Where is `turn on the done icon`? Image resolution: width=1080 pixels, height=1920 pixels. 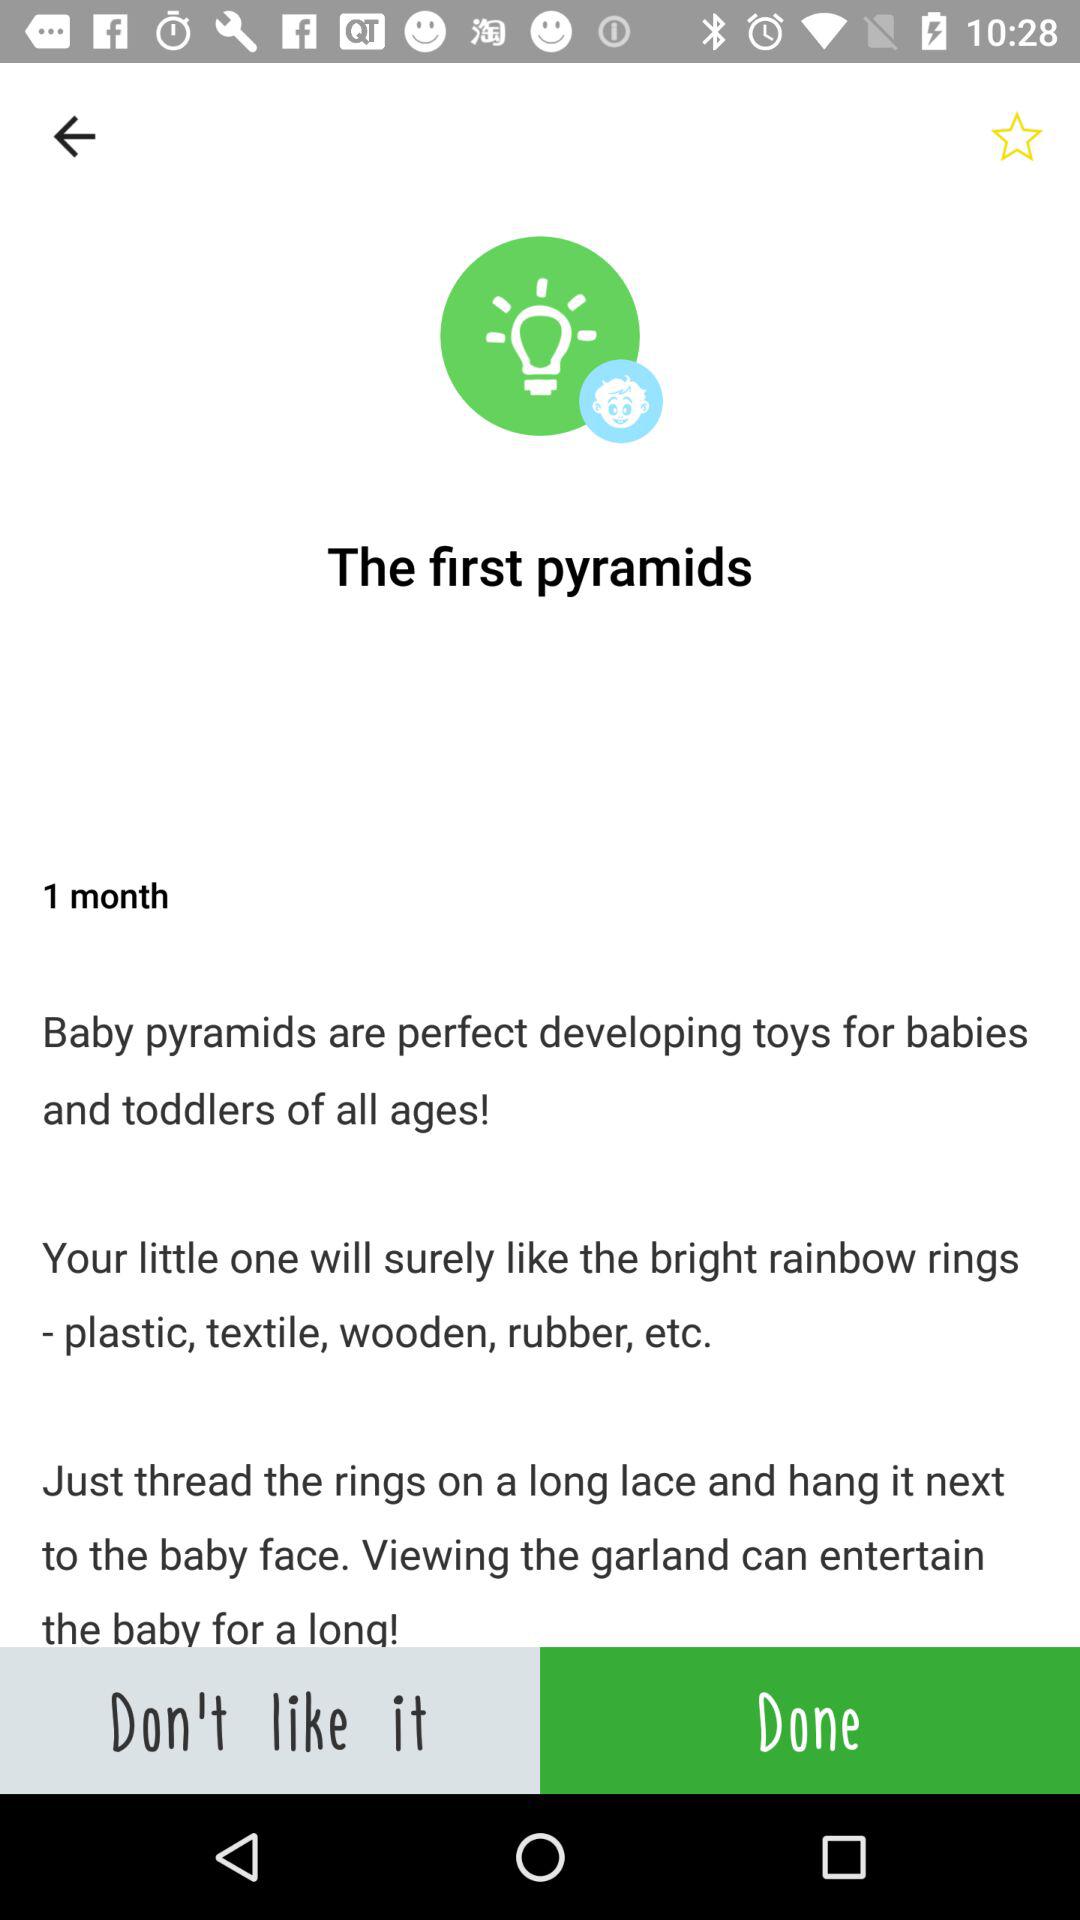
turn on the done icon is located at coordinates (810, 1720).